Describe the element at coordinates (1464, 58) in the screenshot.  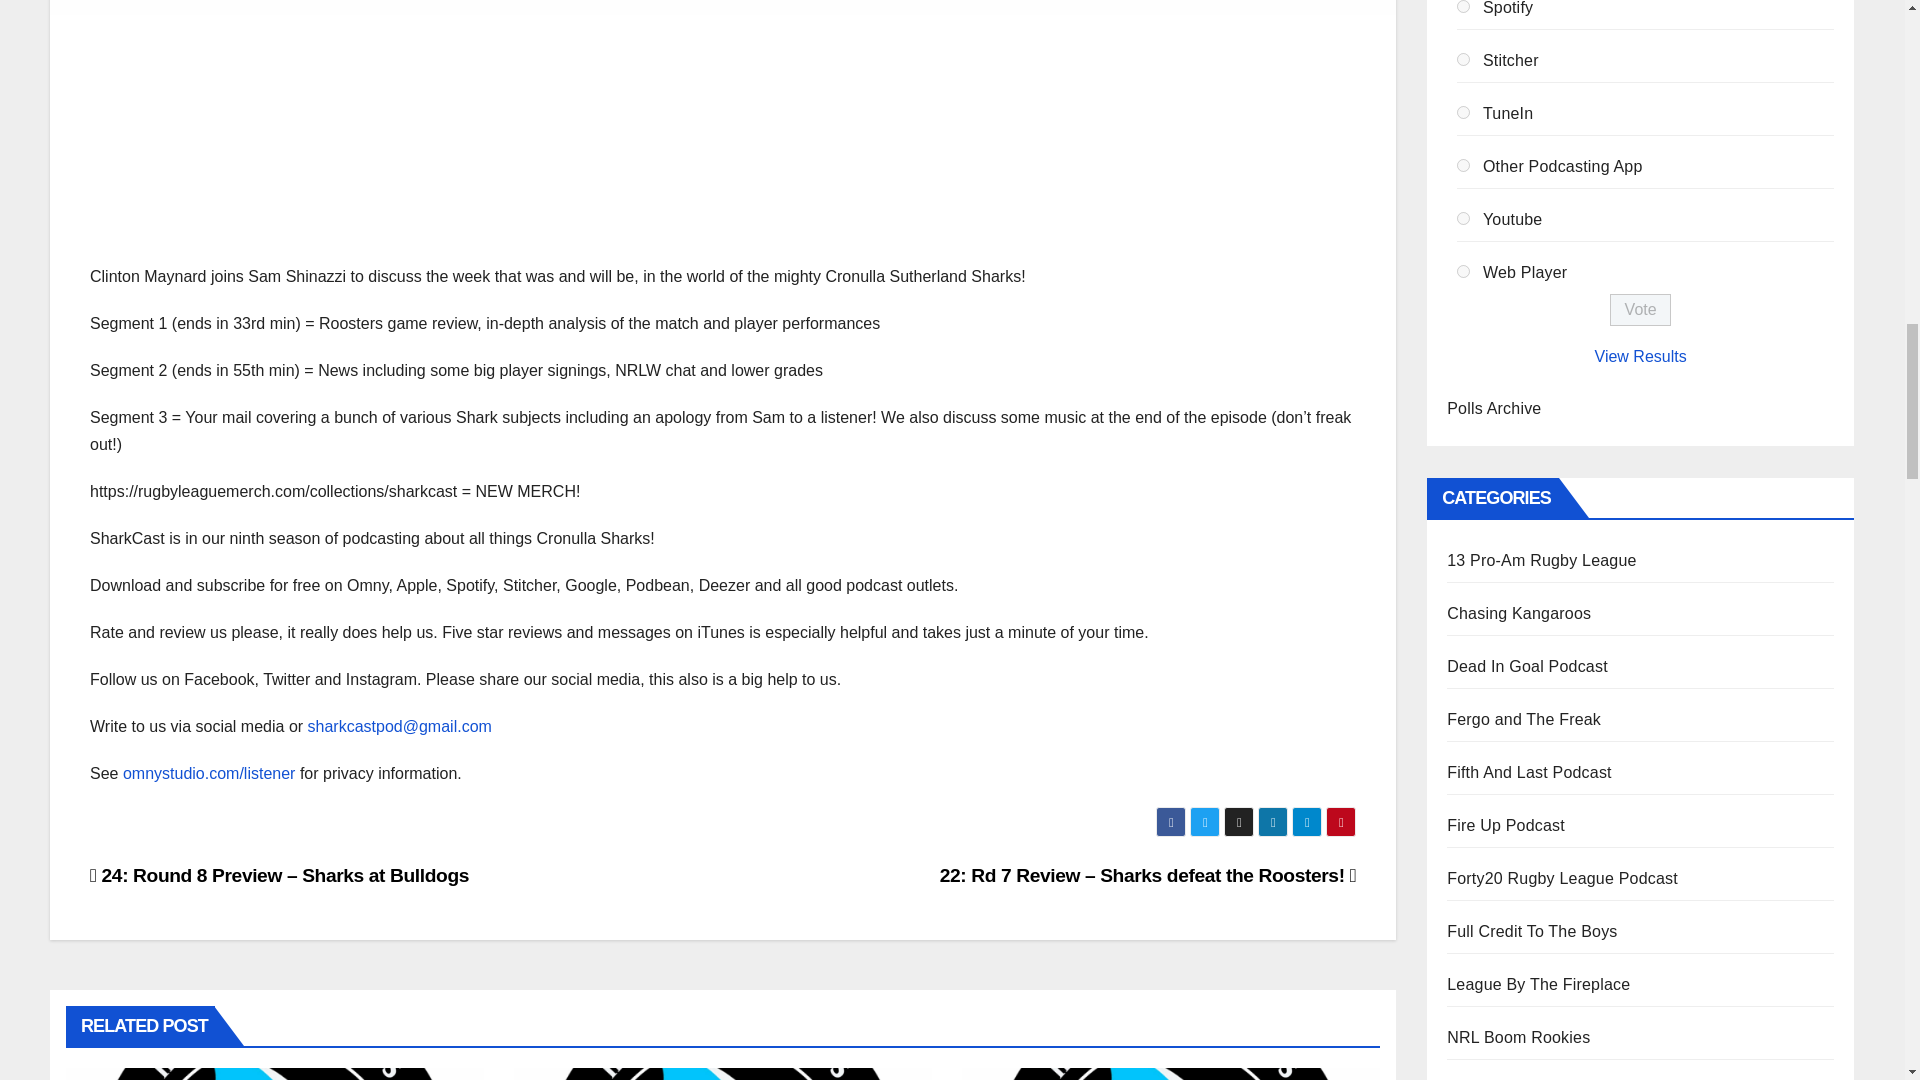
I see `8` at that location.